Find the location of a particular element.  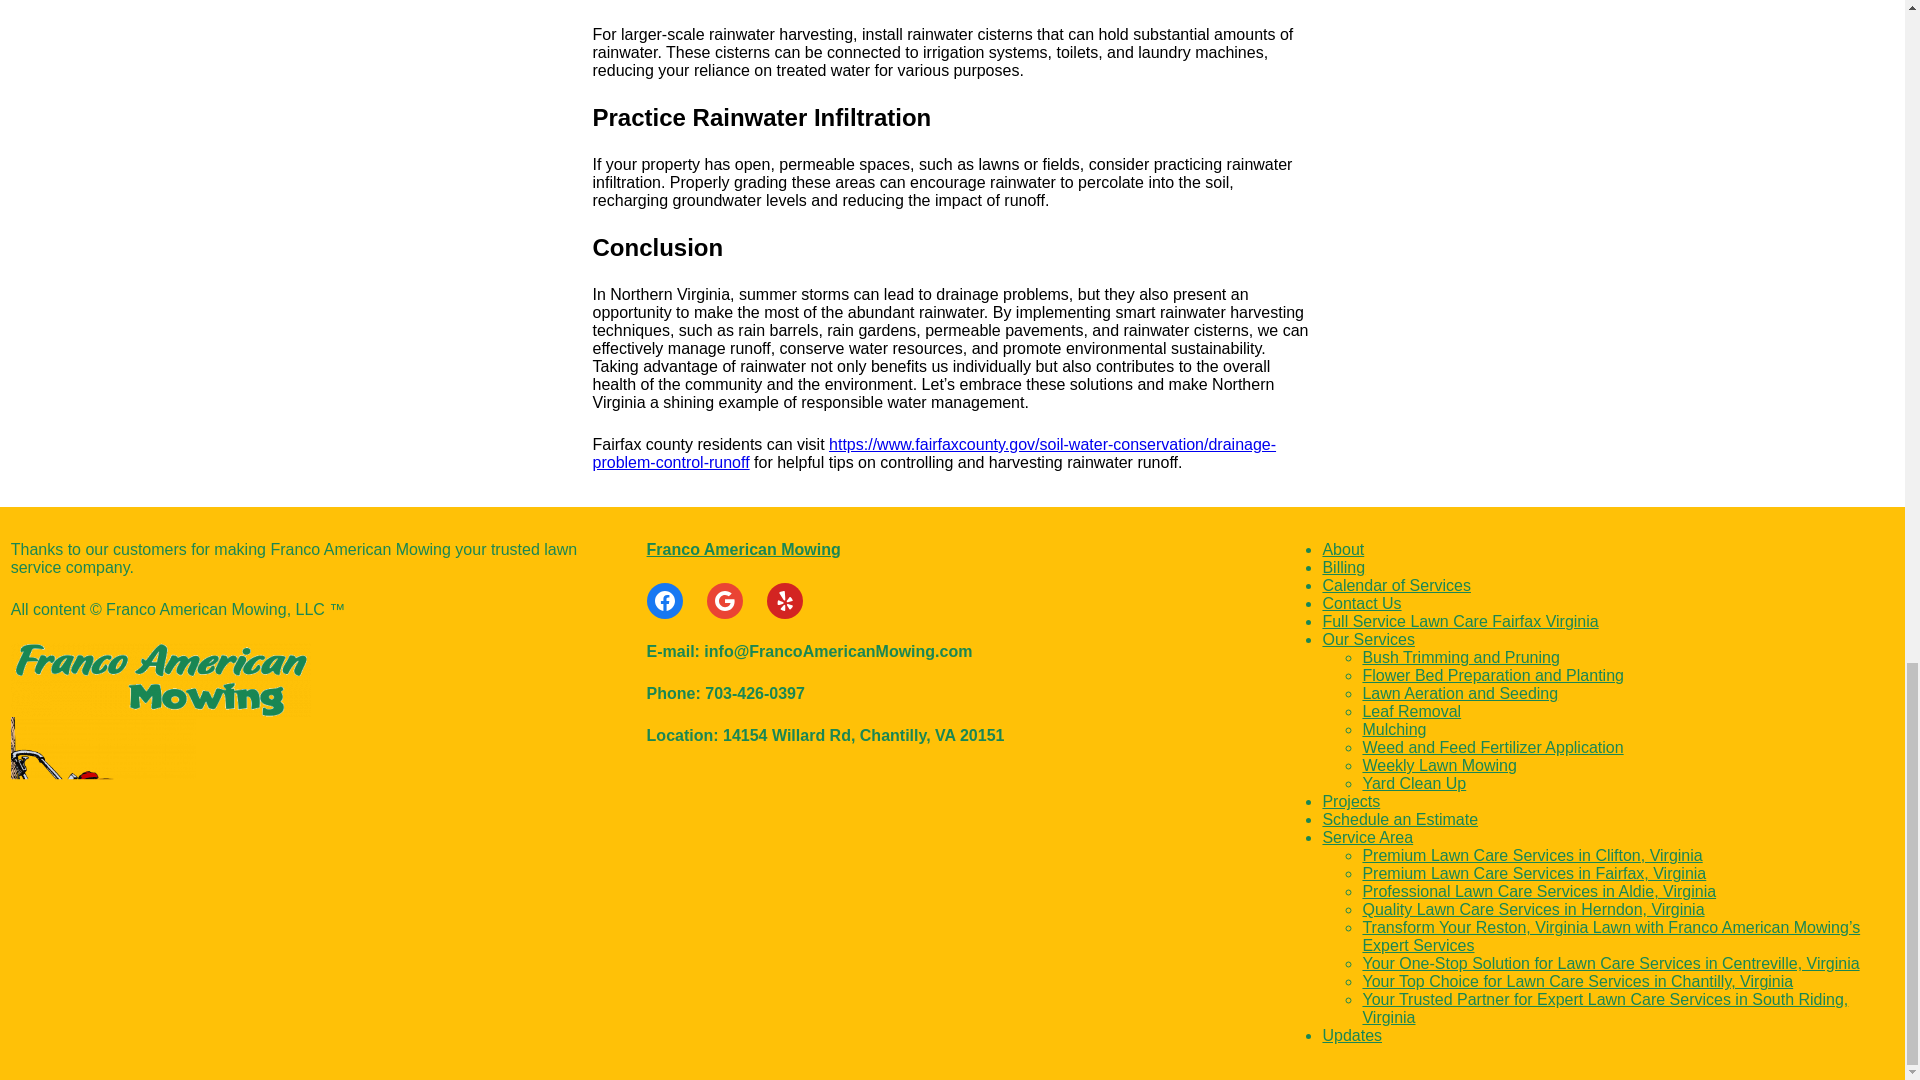

Franco American Mowing is located at coordinates (744, 550).